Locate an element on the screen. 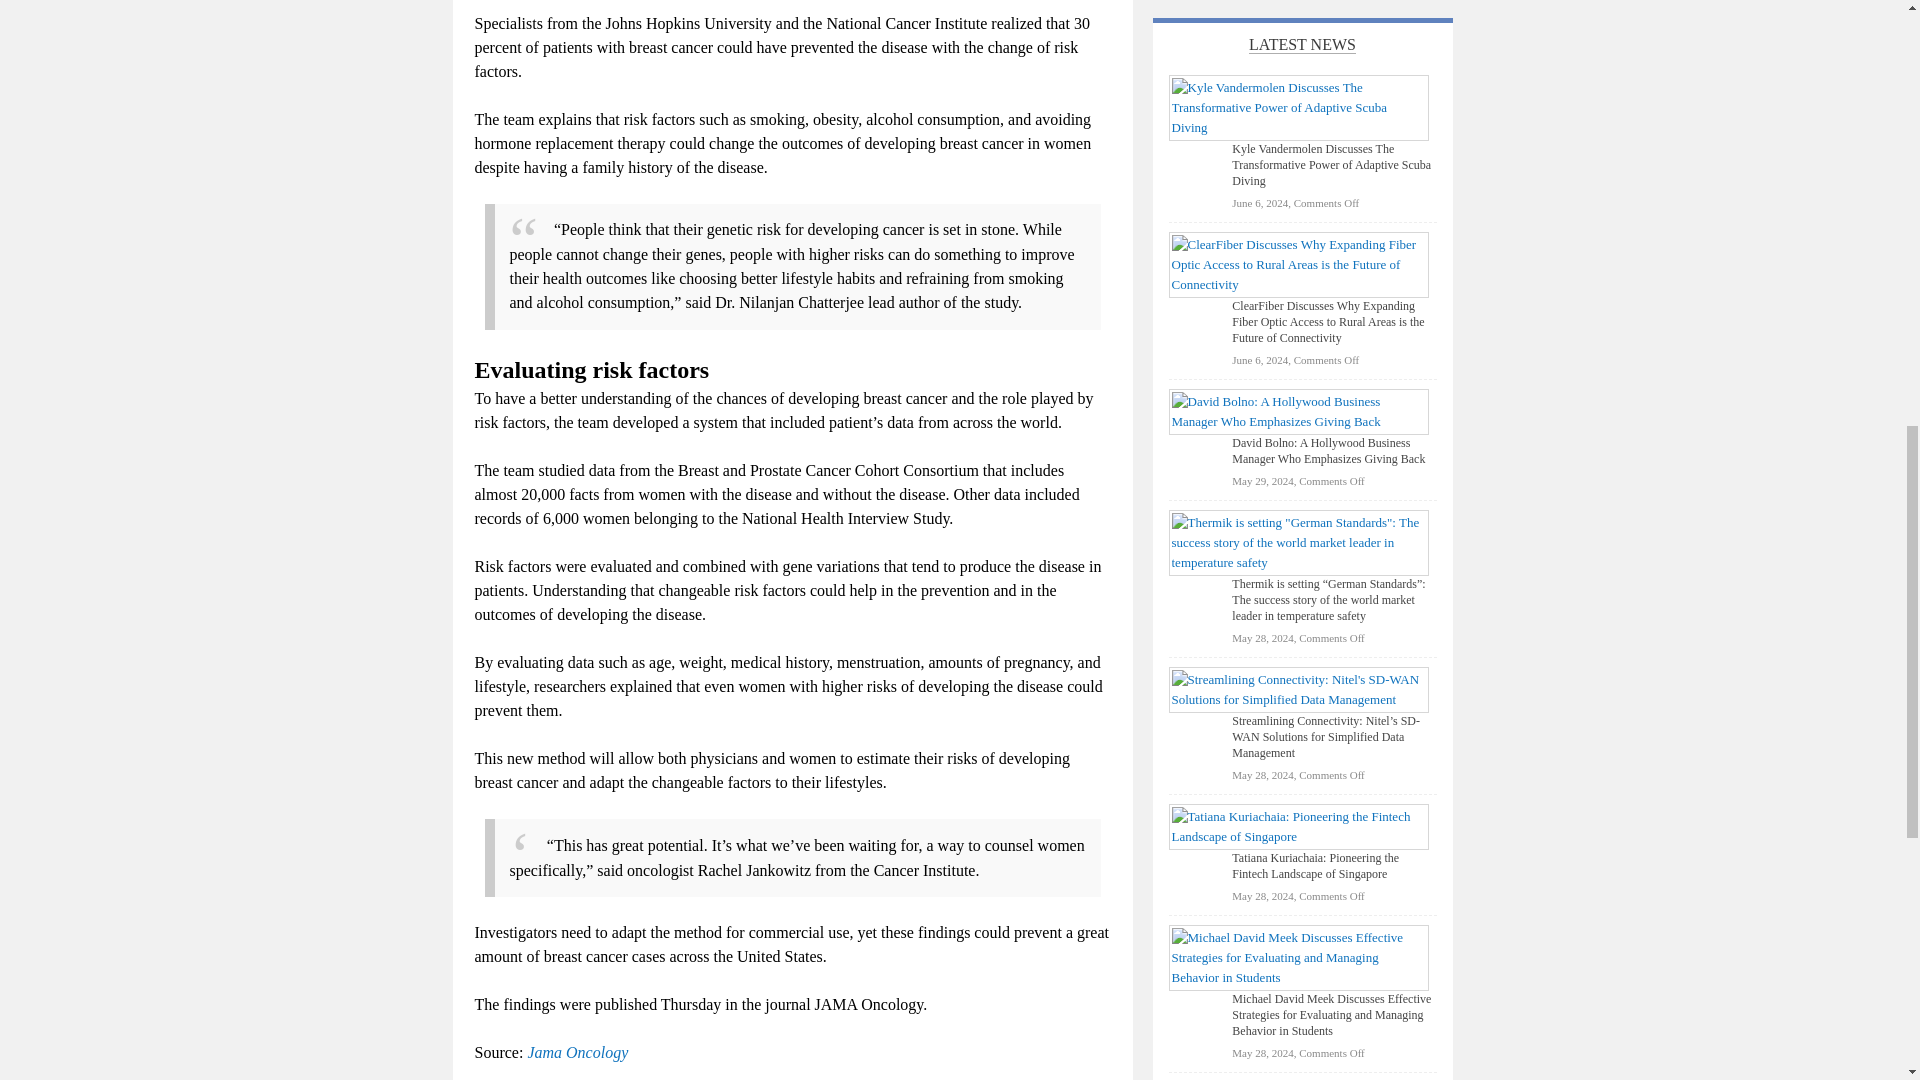 Image resolution: width=1920 pixels, height=1080 pixels. Jama Oncology is located at coordinates (576, 1052).